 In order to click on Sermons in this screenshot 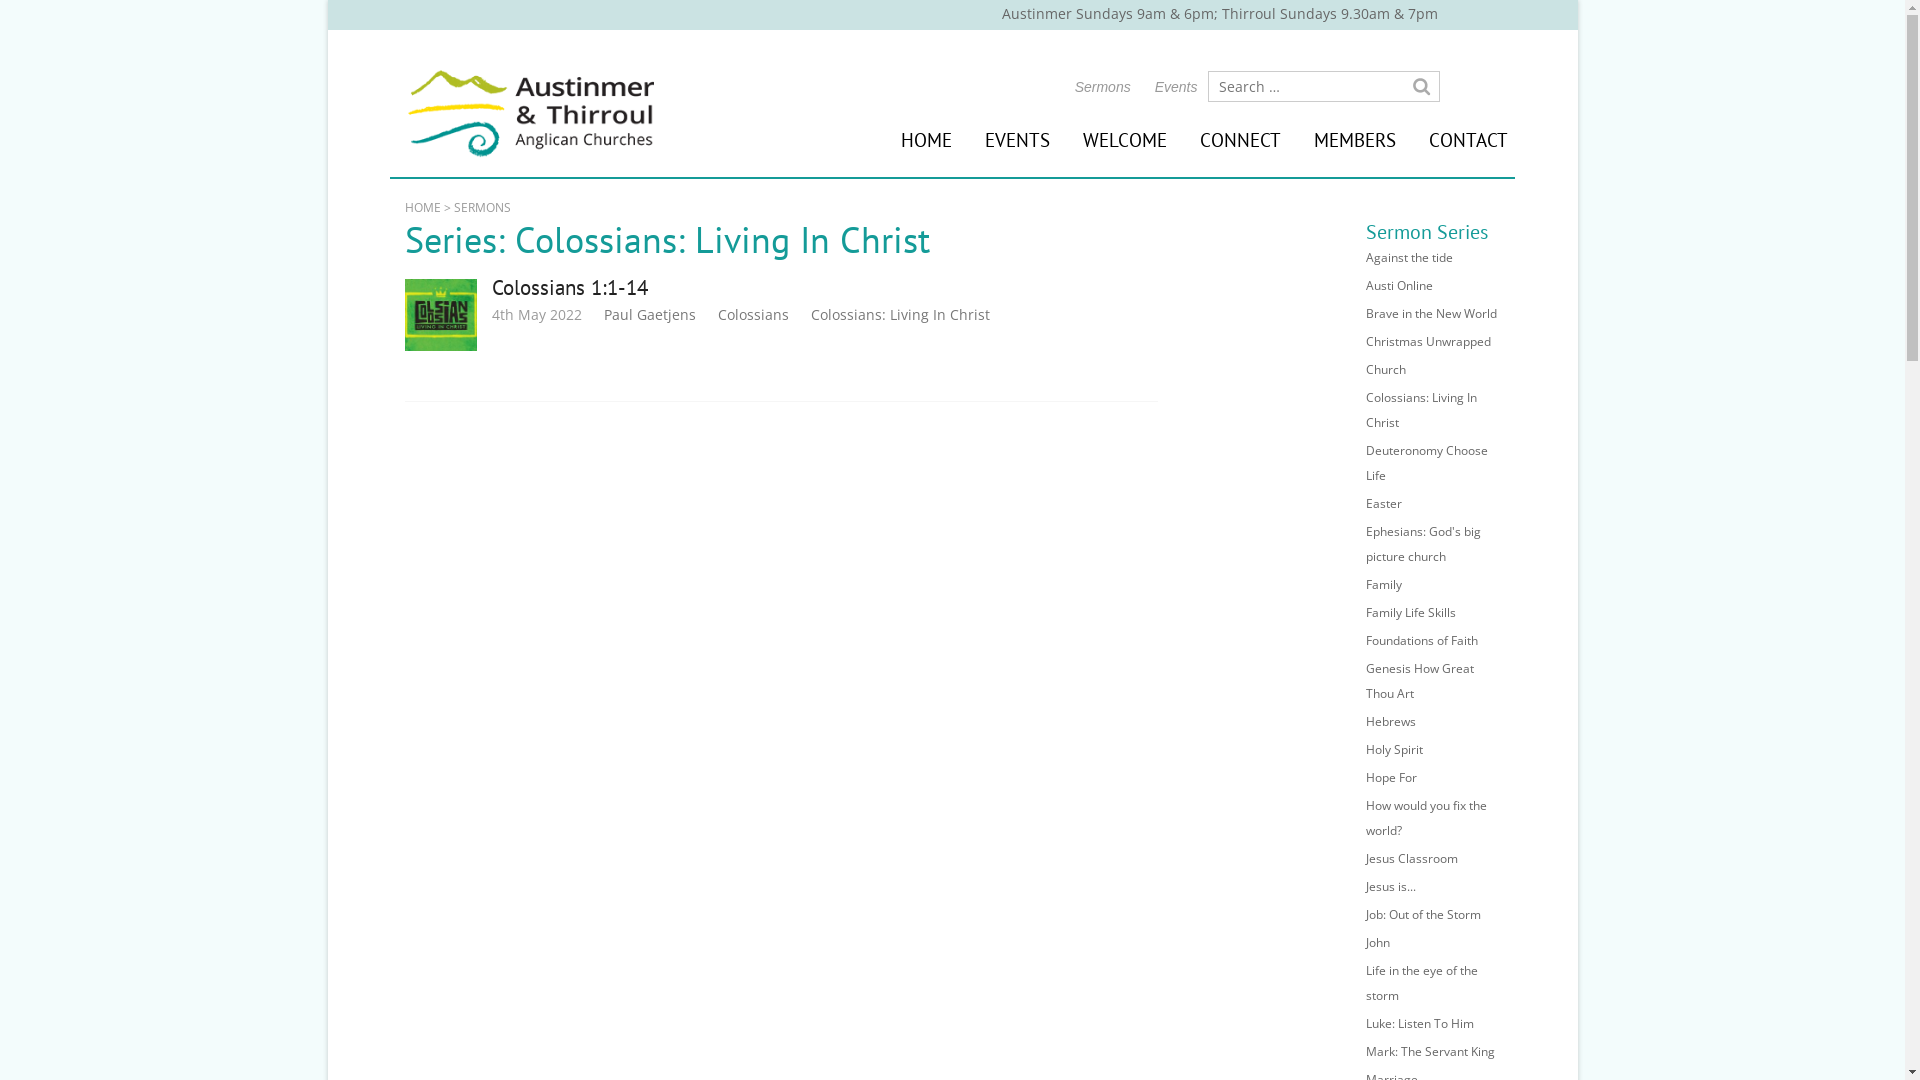, I will do `click(1103, 87)`.